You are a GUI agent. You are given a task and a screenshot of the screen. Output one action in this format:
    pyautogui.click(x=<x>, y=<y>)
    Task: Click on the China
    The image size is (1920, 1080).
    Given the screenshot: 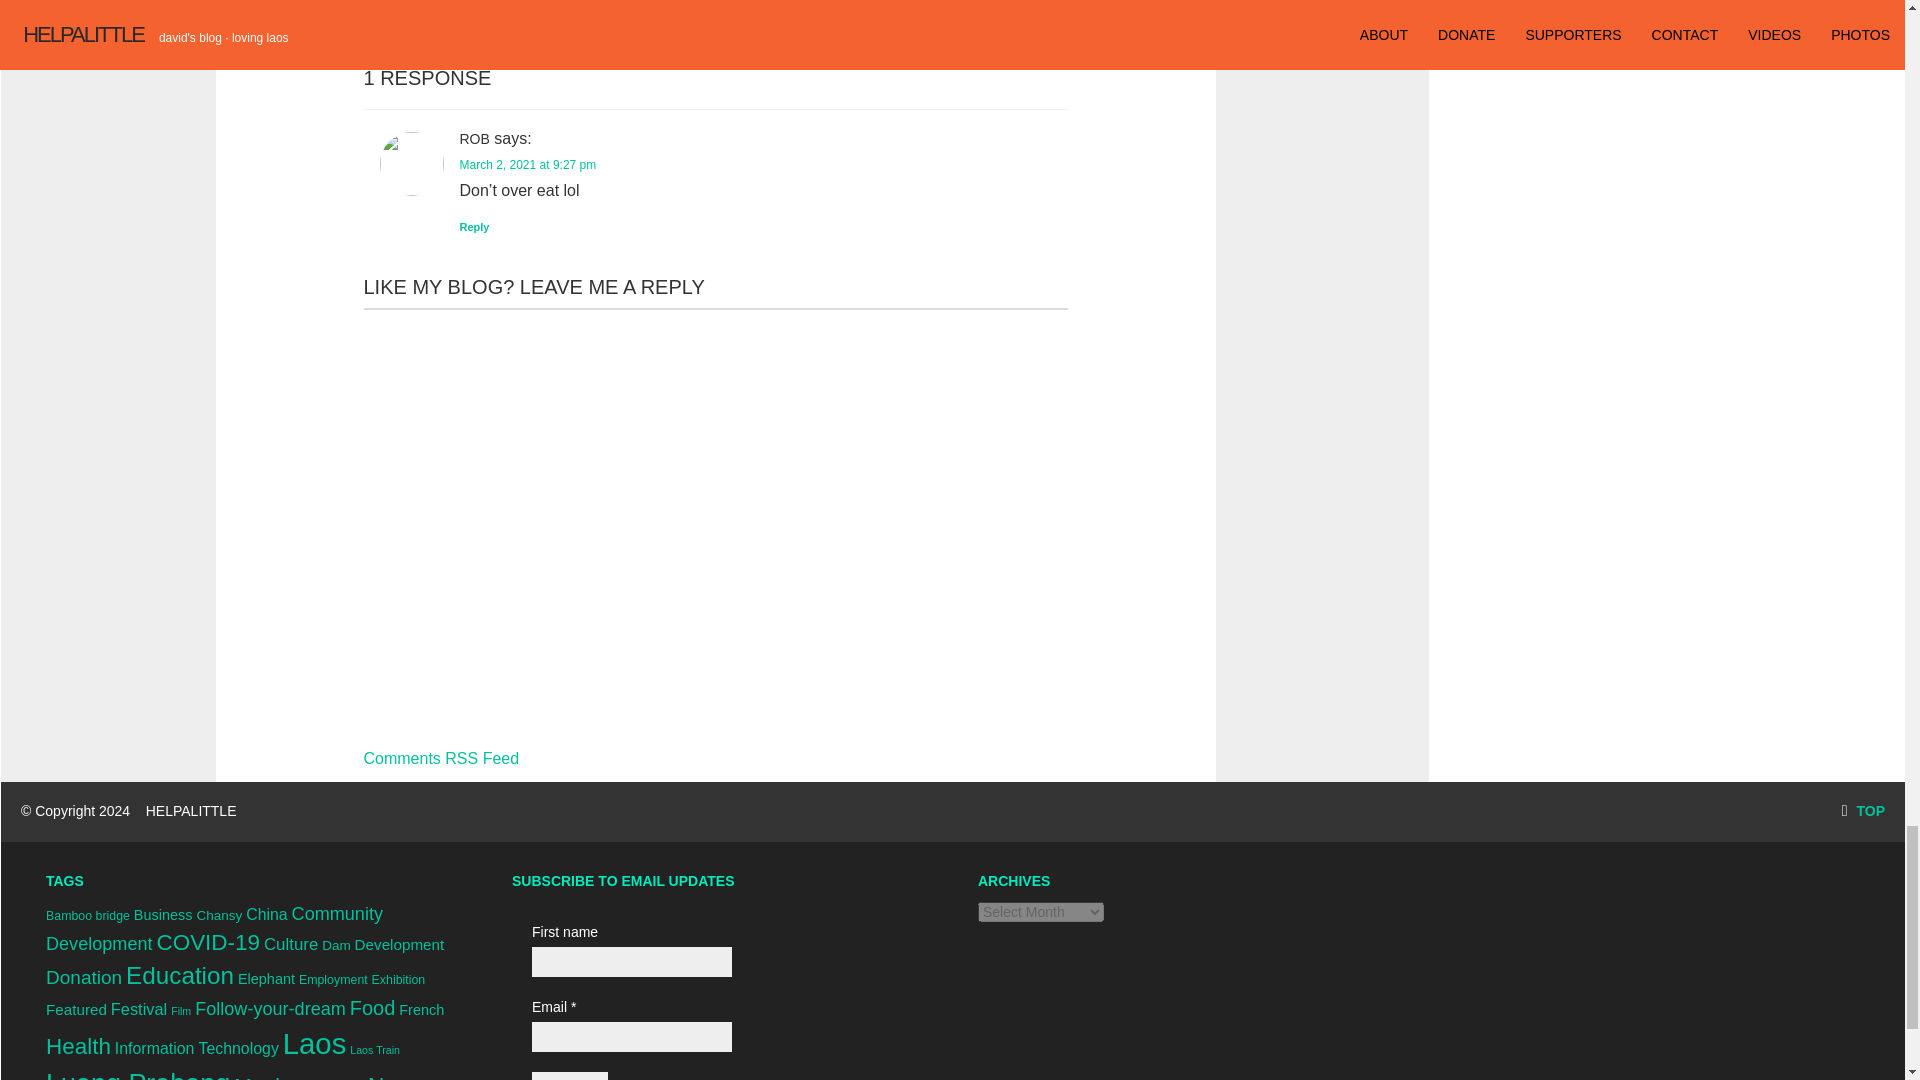 What is the action you would take?
    pyautogui.click(x=266, y=914)
    